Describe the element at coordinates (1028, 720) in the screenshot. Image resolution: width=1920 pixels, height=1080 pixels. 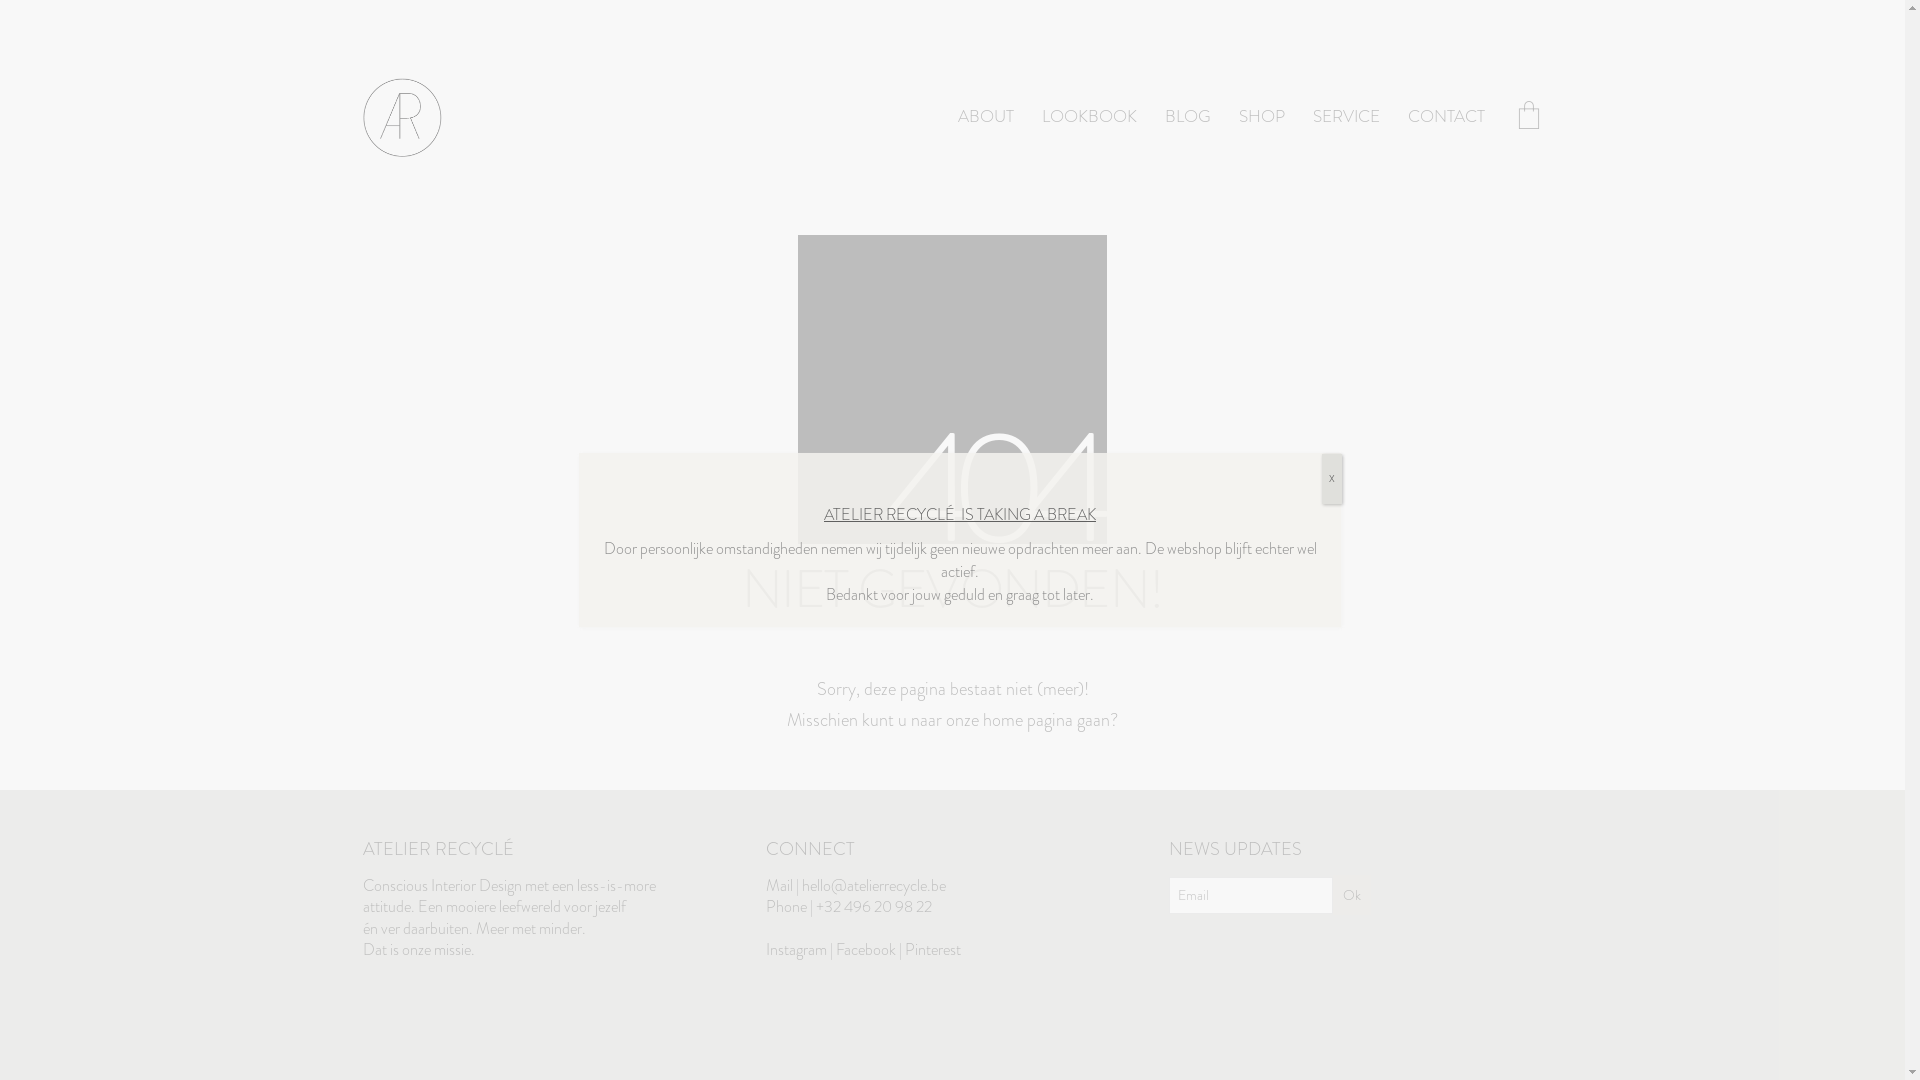
I see `home pagina` at that location.